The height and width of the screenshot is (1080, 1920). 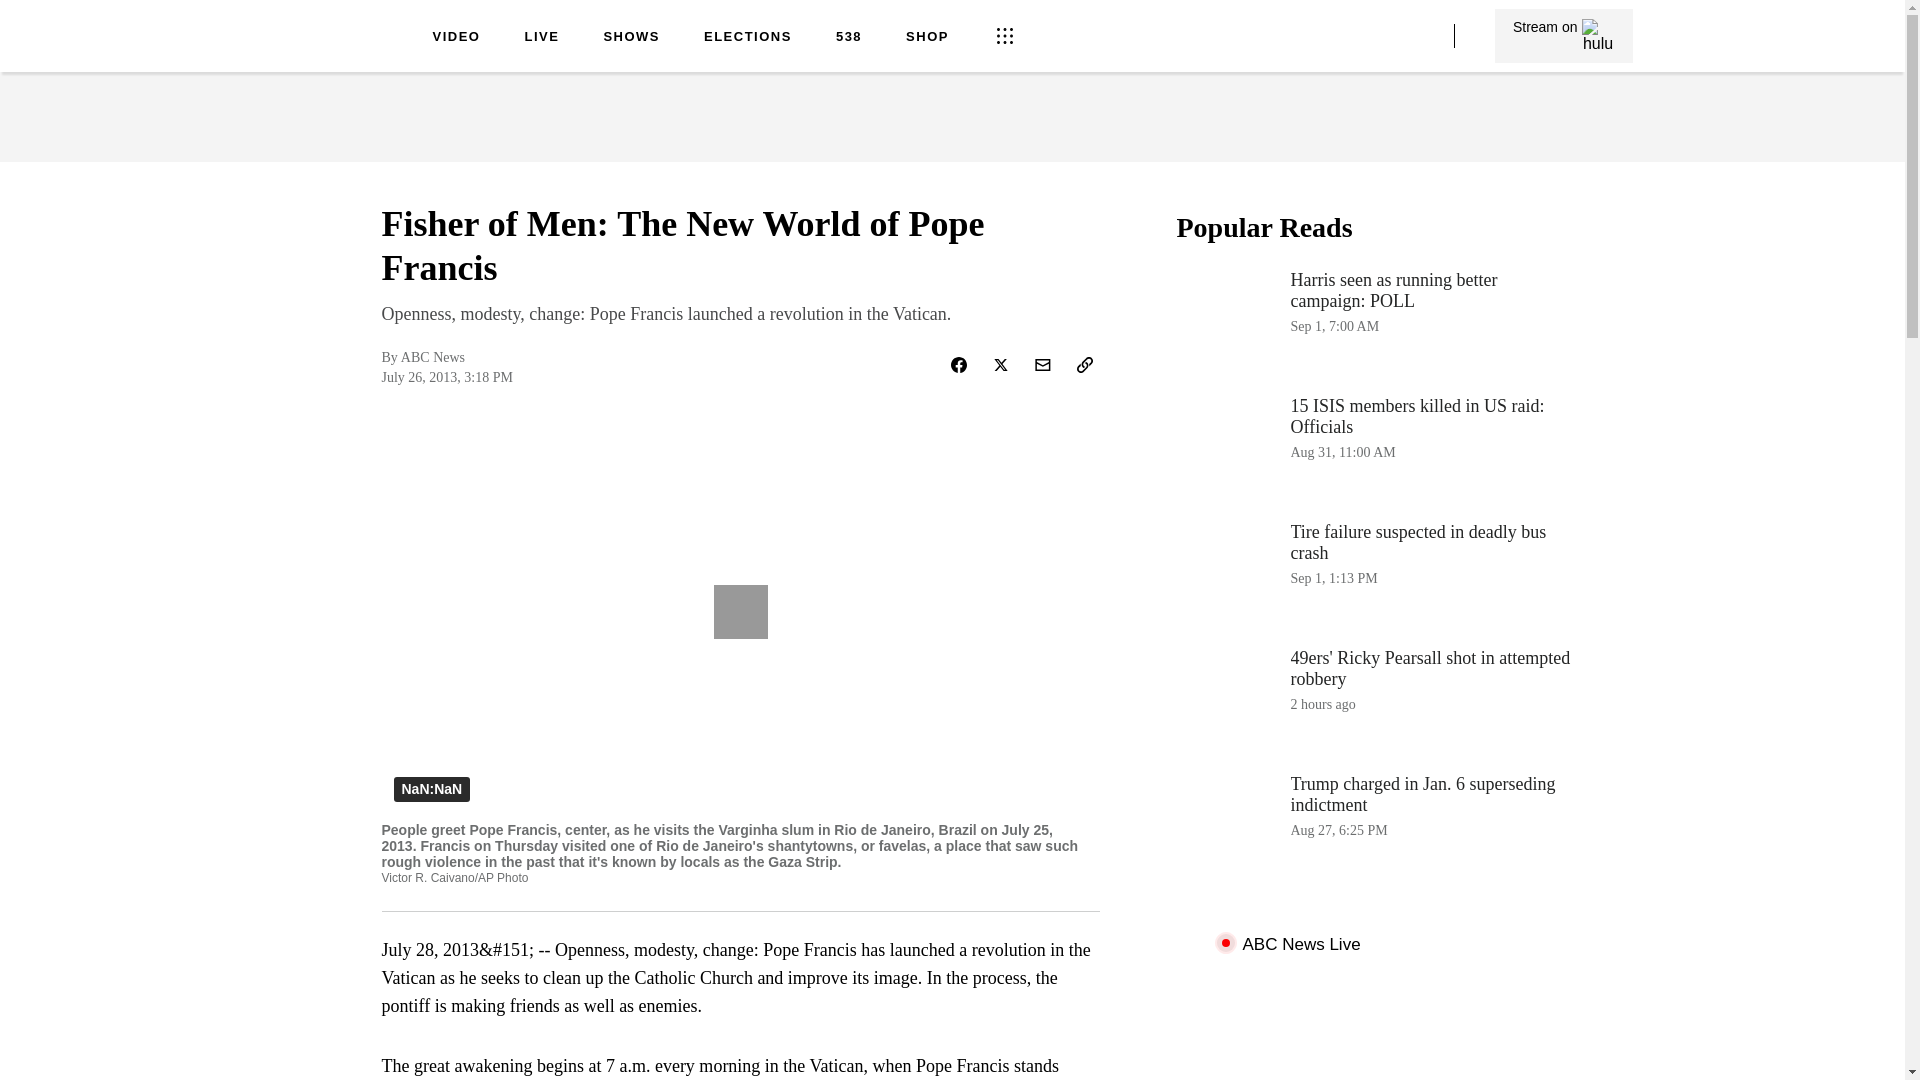 What do you see at coordinates (456, 38) in the screenshot?
I see `VIDEO` at bounding box center [456, 38].